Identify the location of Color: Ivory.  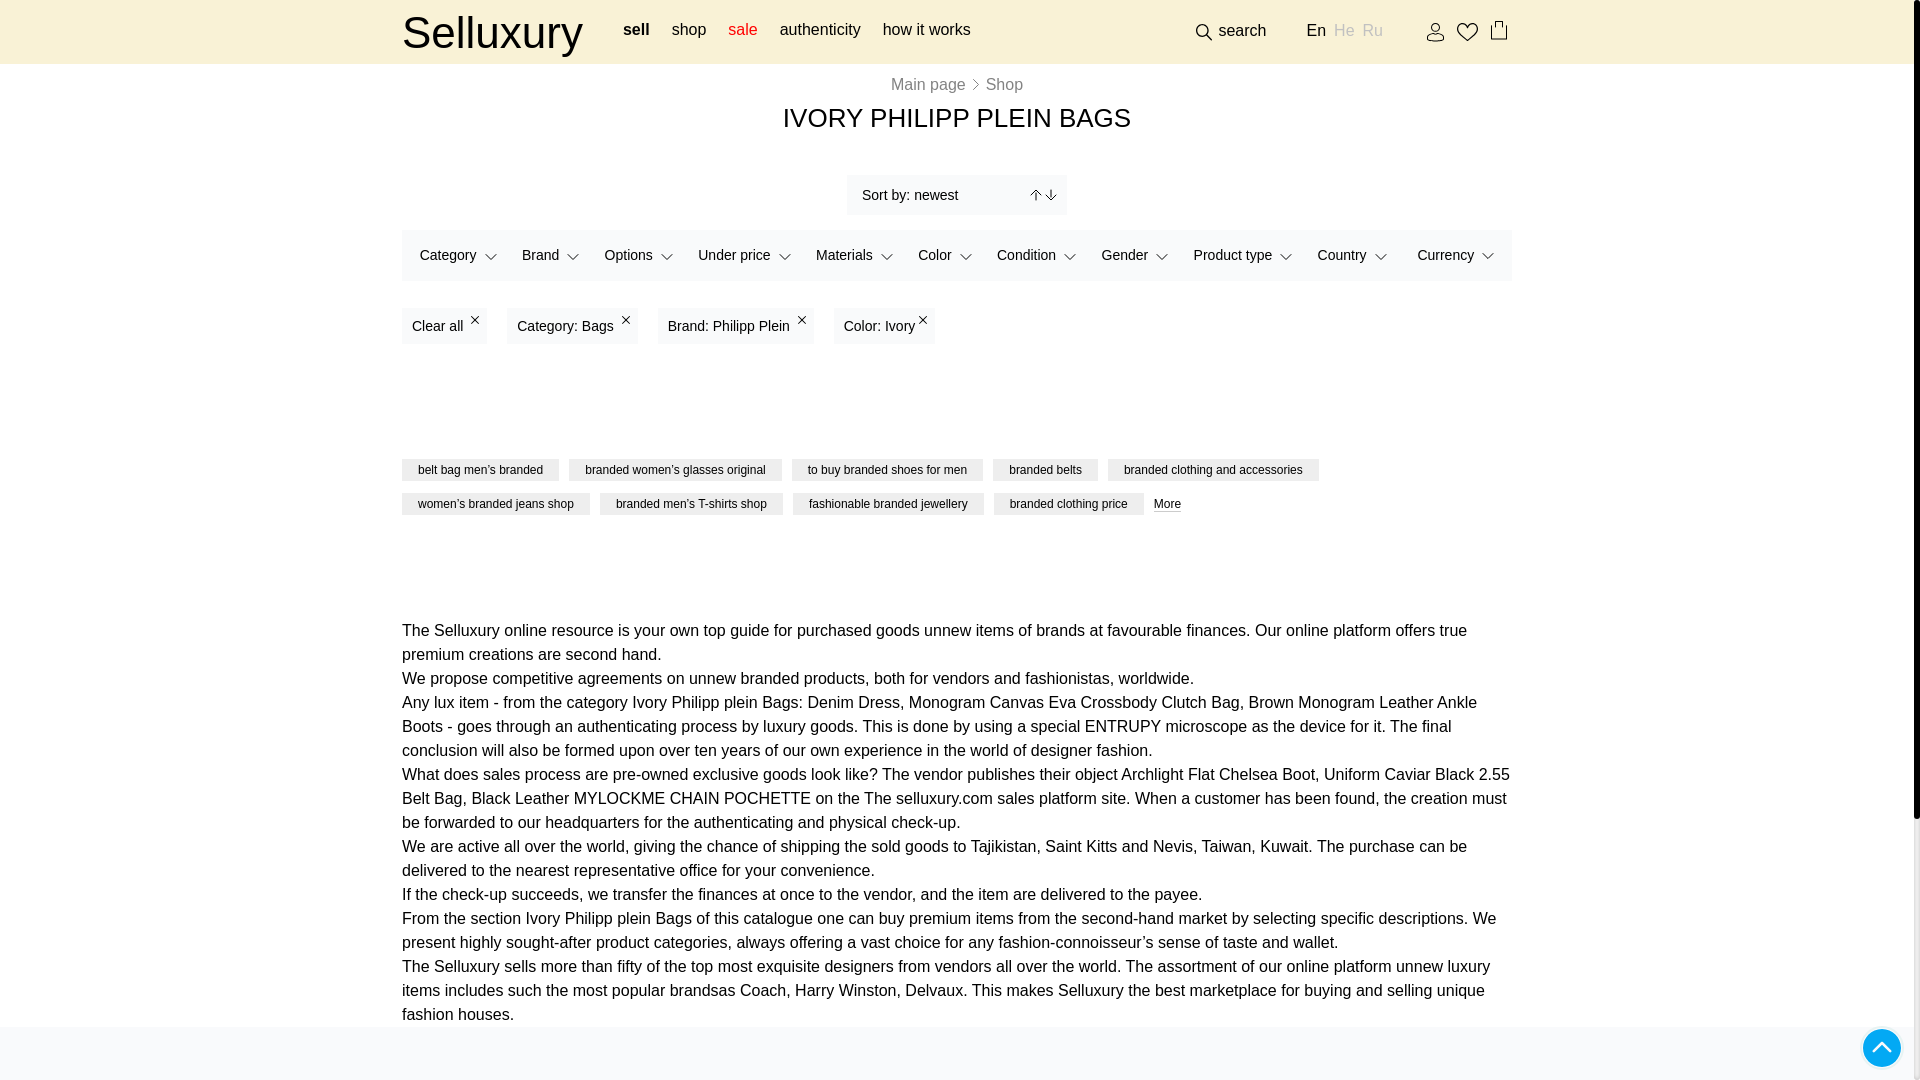
(884, 326).